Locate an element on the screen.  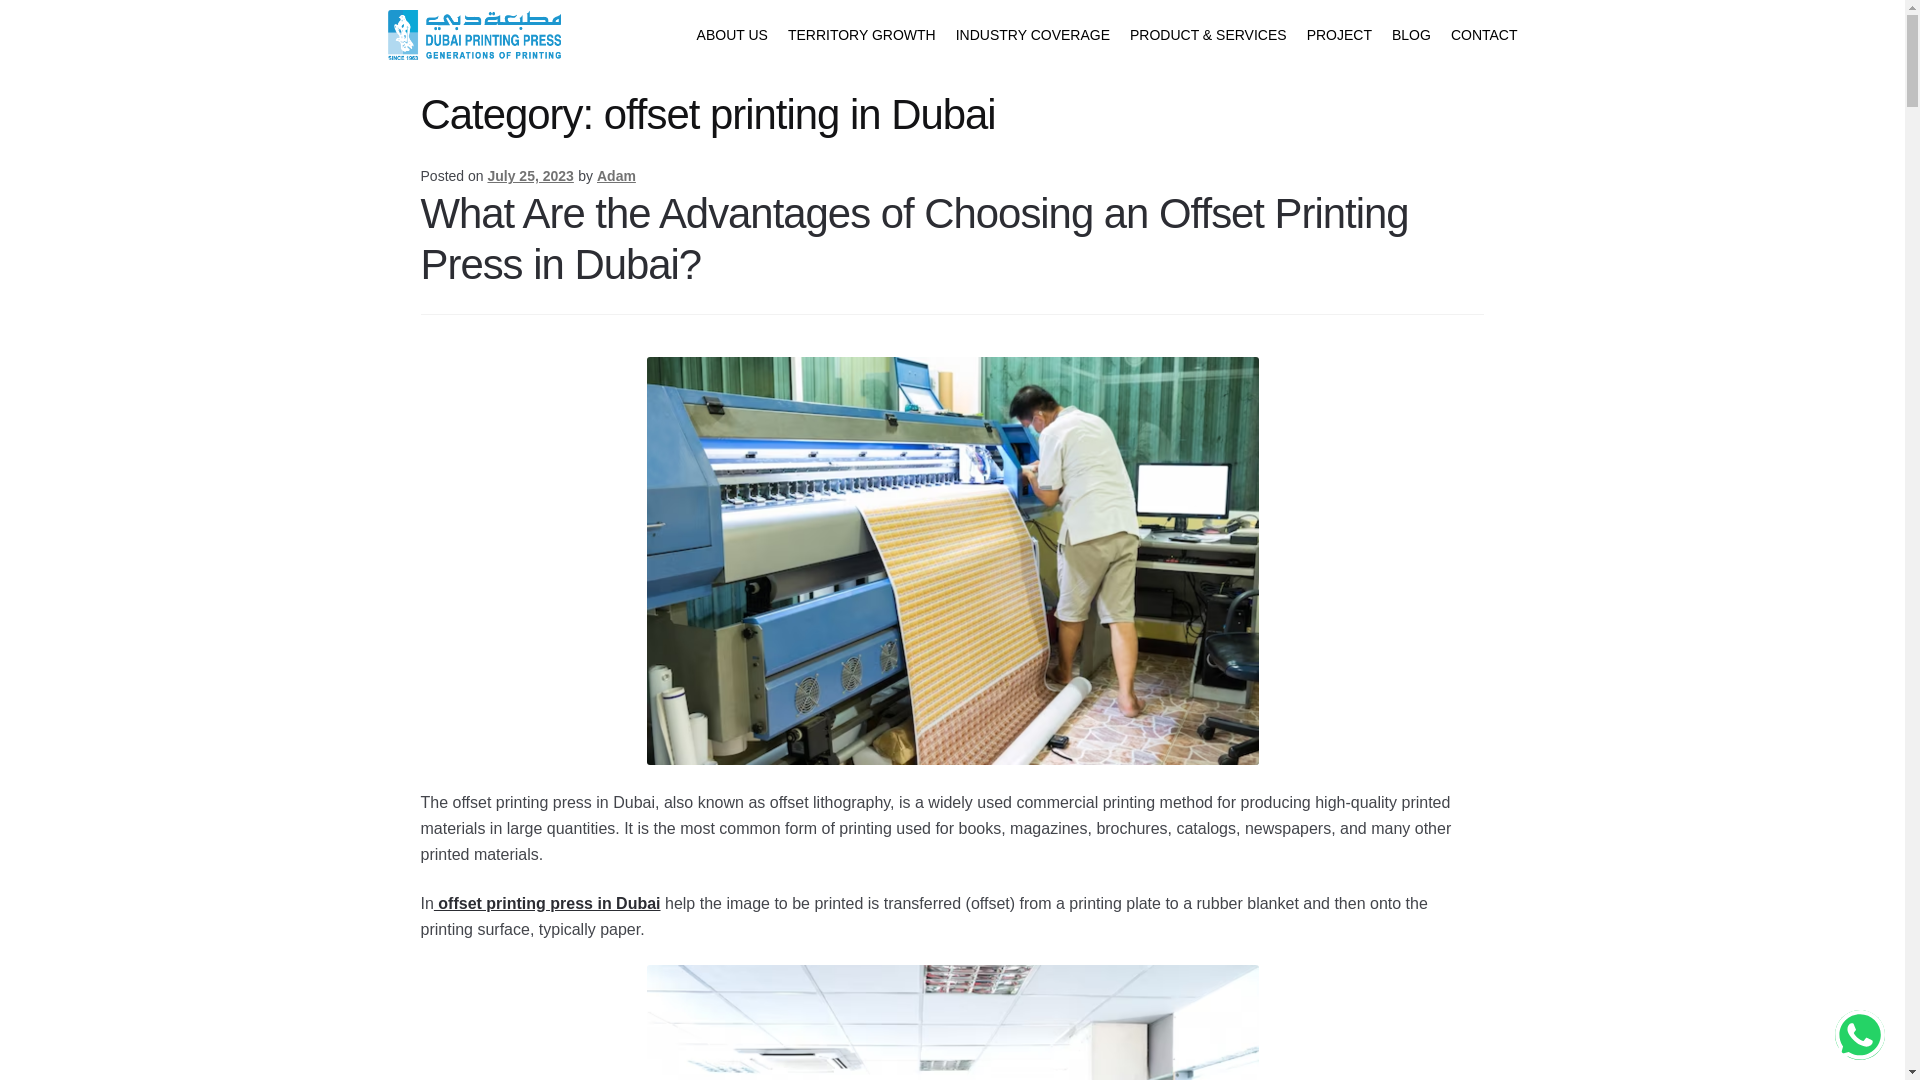
ABOUT US is located at coordinates (732, 34).